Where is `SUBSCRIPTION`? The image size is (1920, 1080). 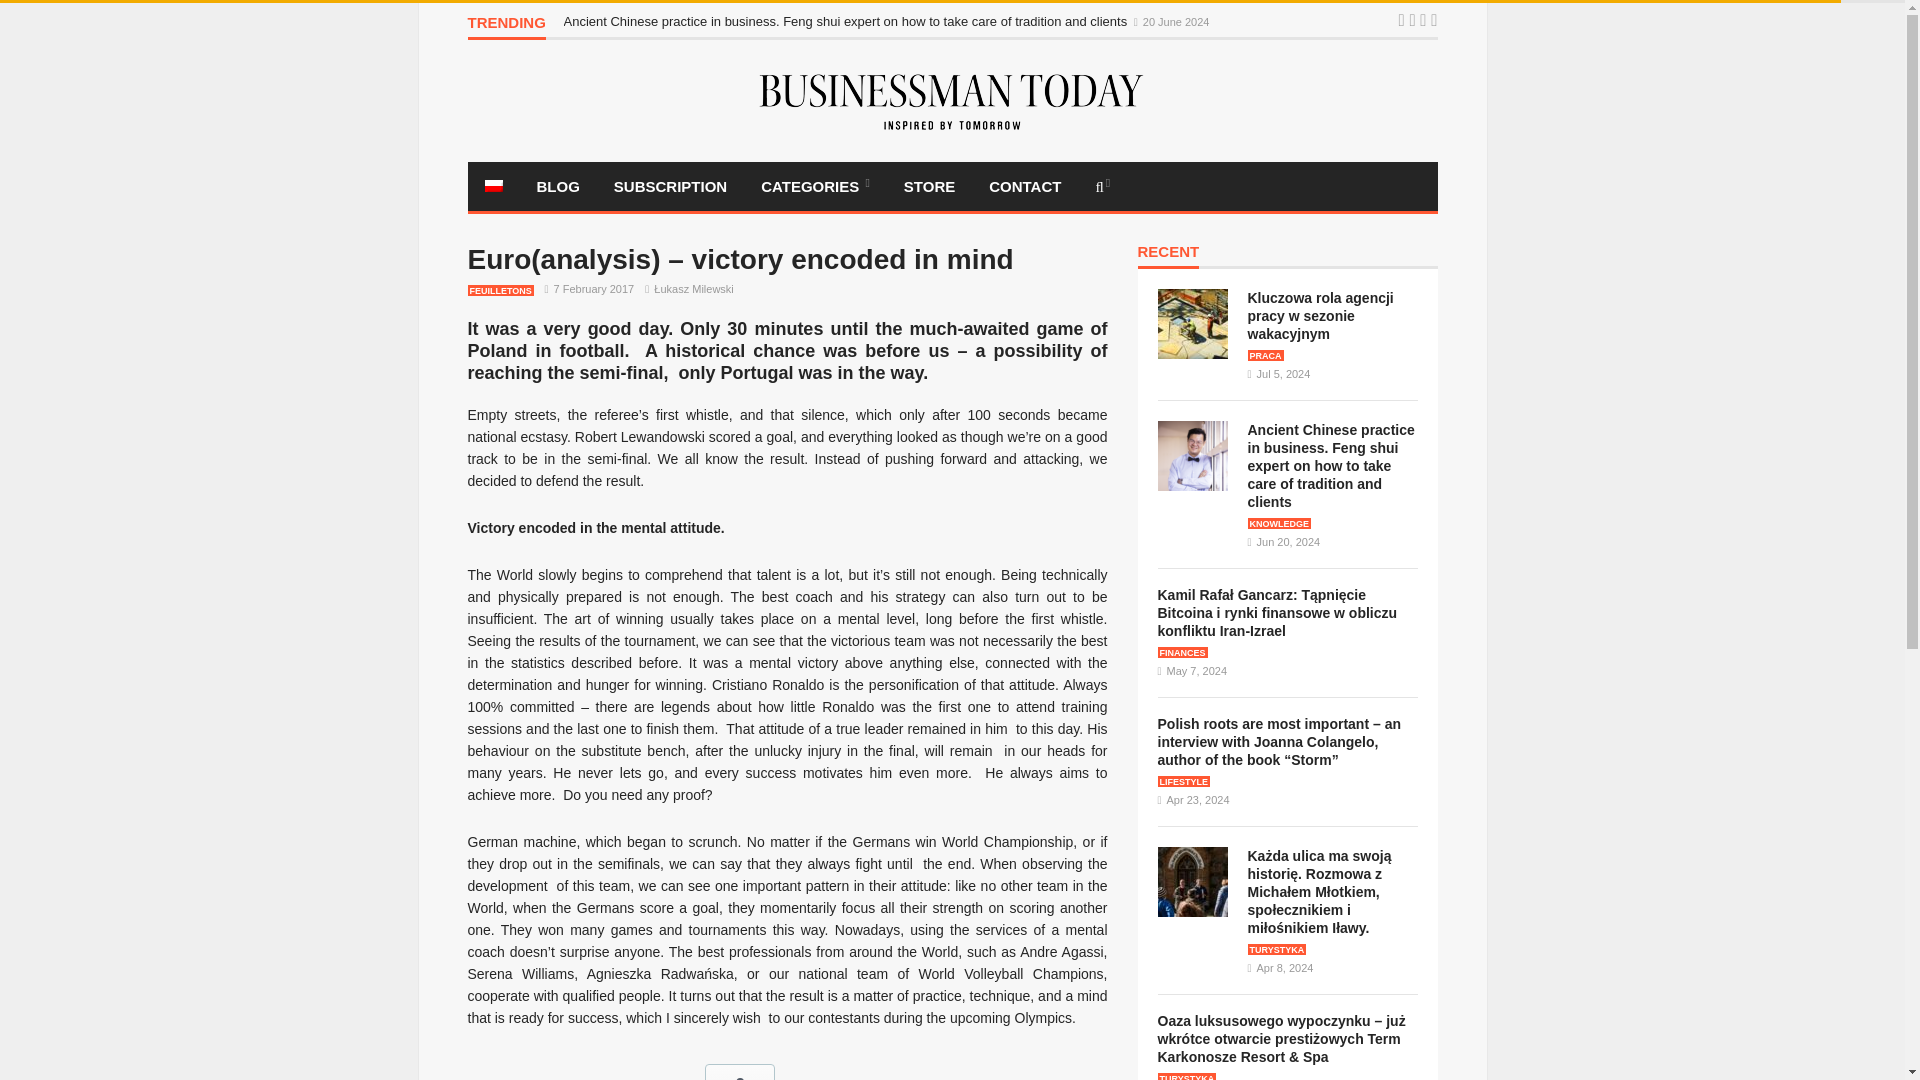 SUBSCRIPTION is located at coordinates (670, 186).